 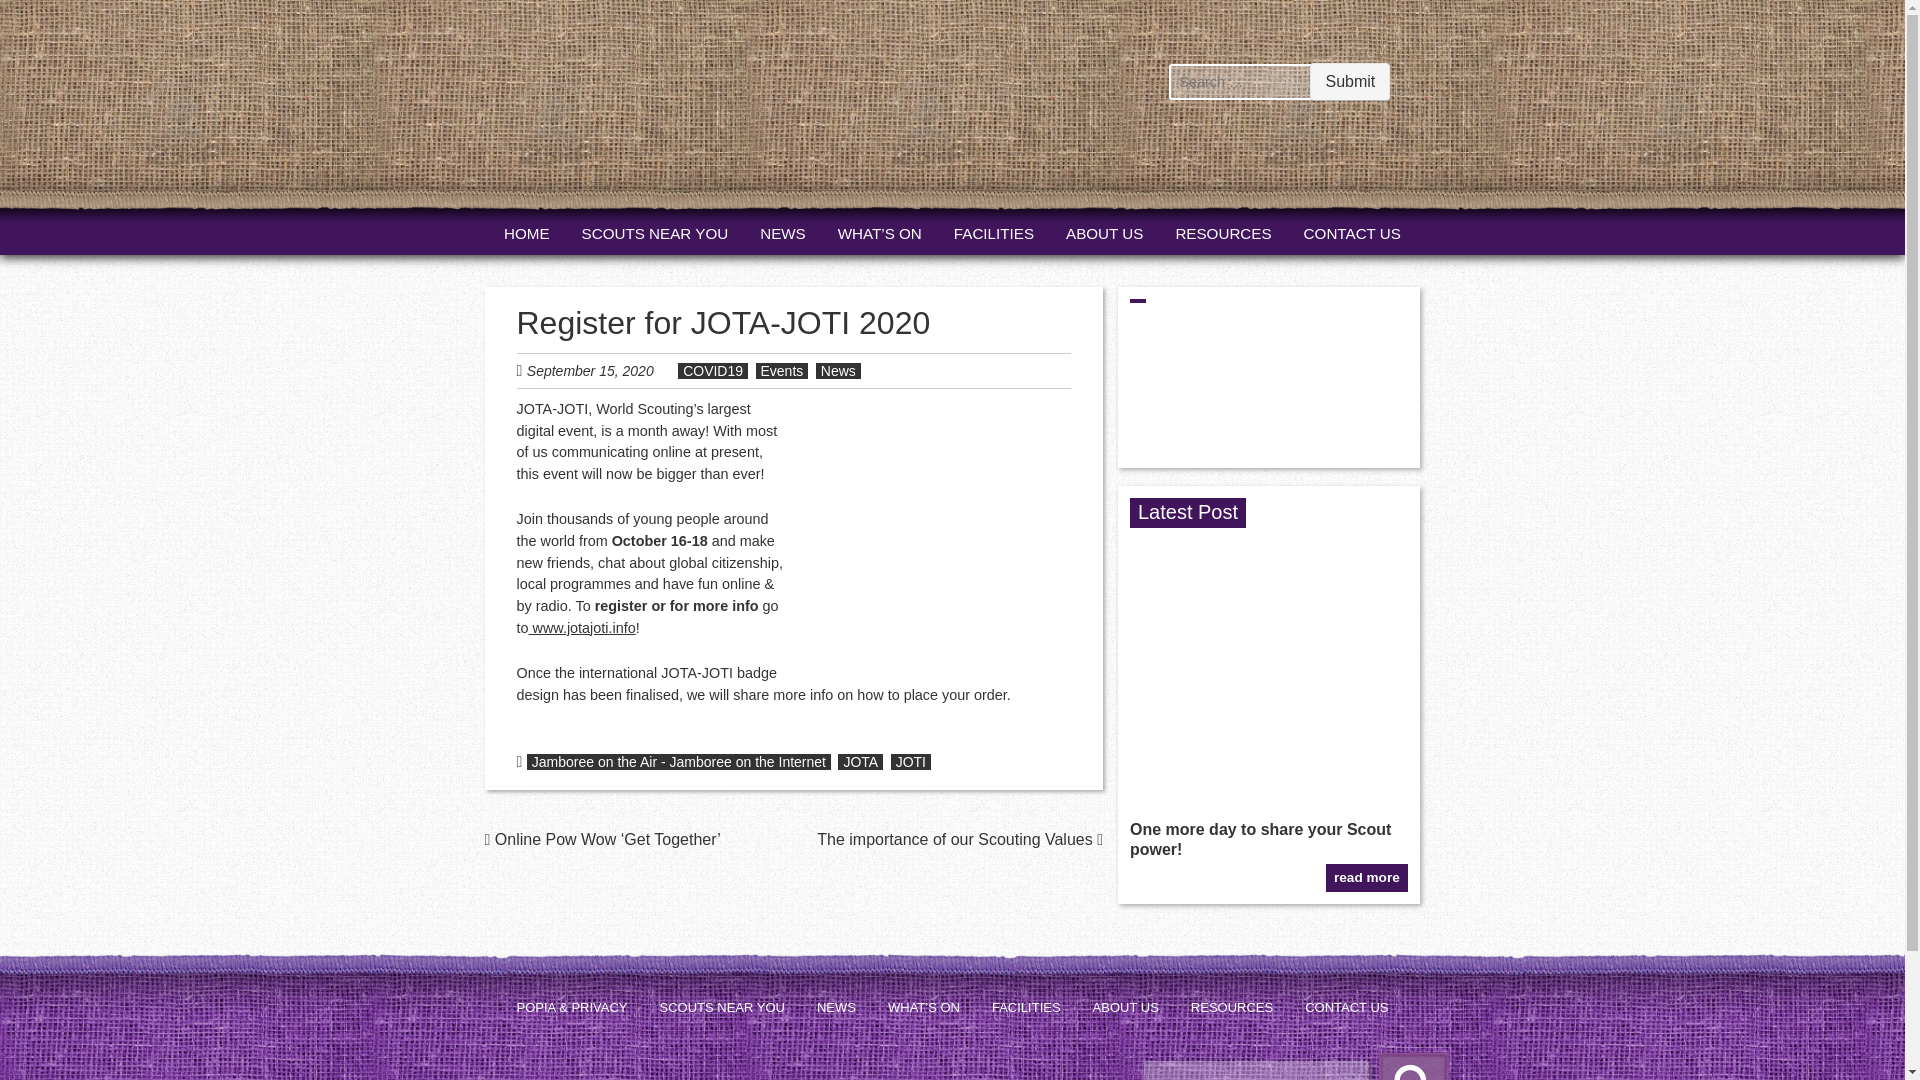 What do you see at coordinates (604, 134) in the screenshot?
I see `Northern Cape Scouts` at bounding box center [604, 134].